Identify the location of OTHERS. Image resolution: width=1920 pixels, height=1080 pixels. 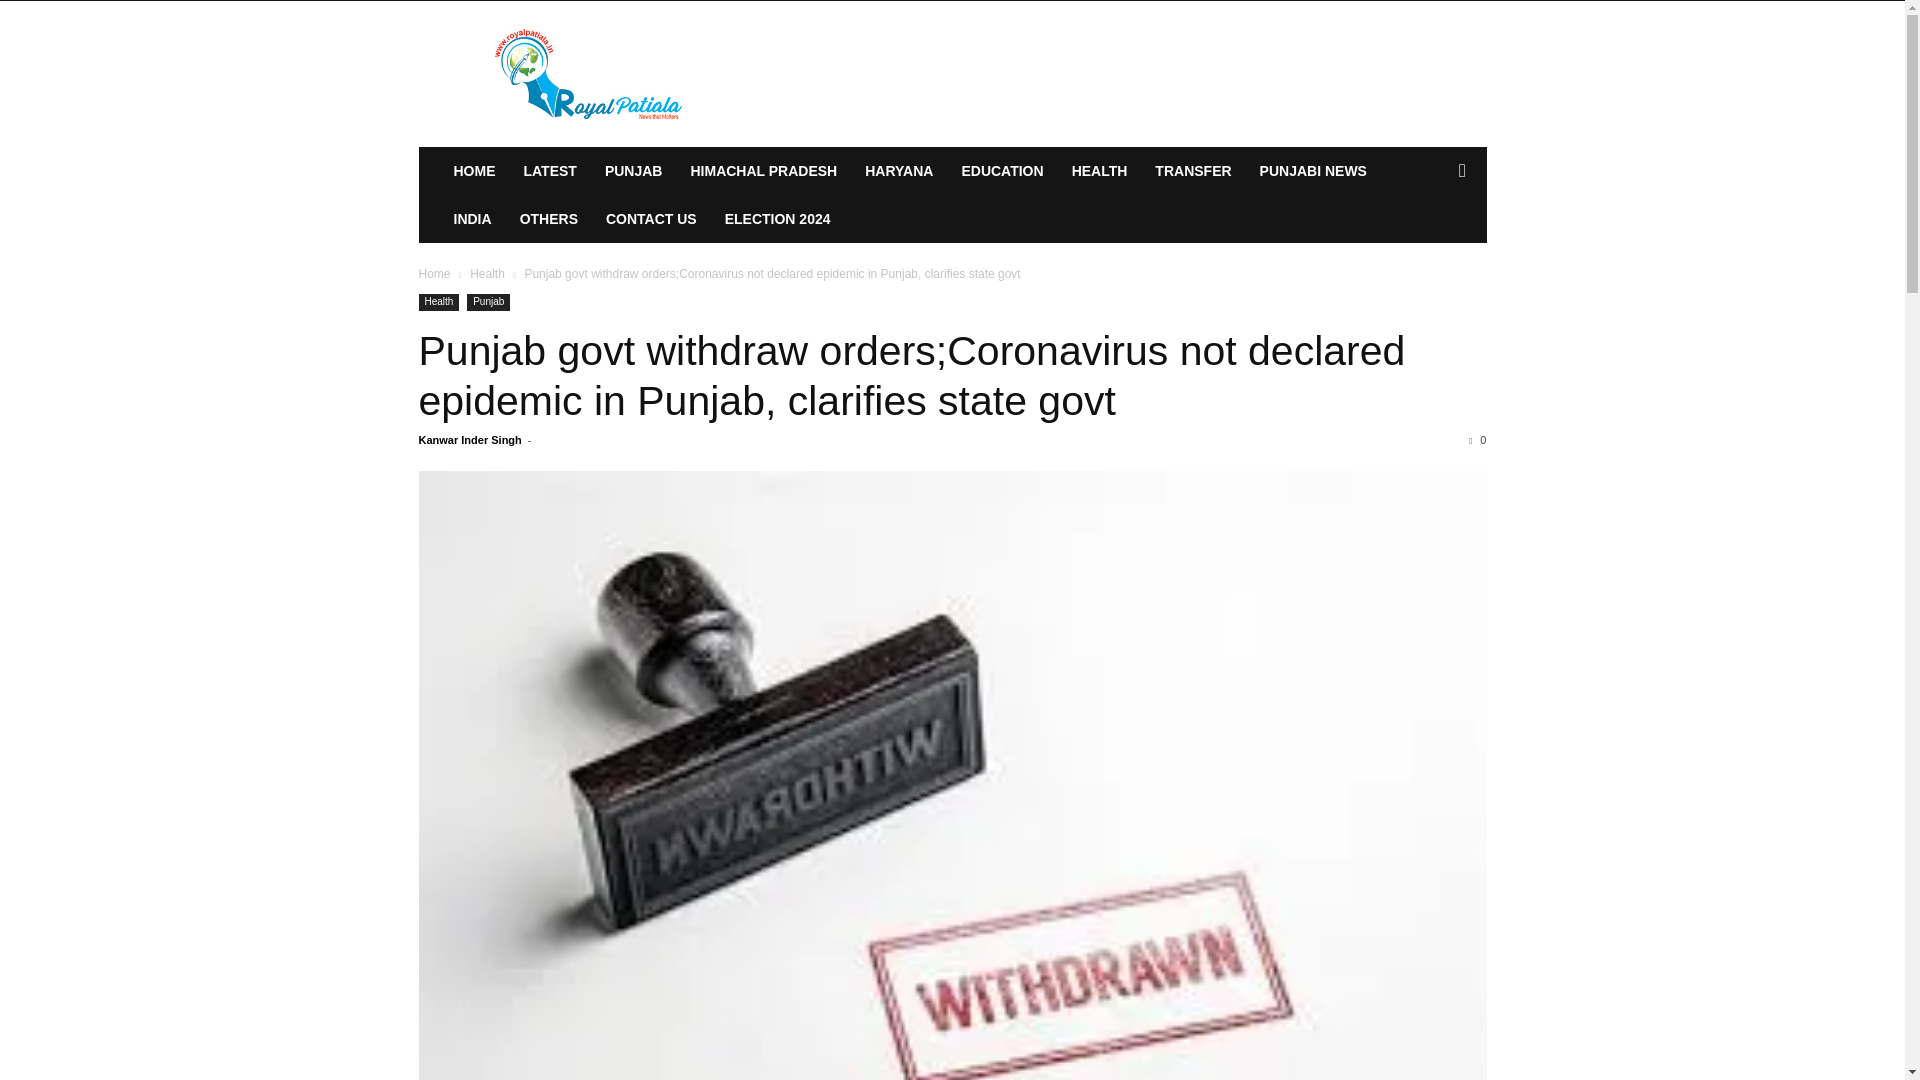
(548, 219).